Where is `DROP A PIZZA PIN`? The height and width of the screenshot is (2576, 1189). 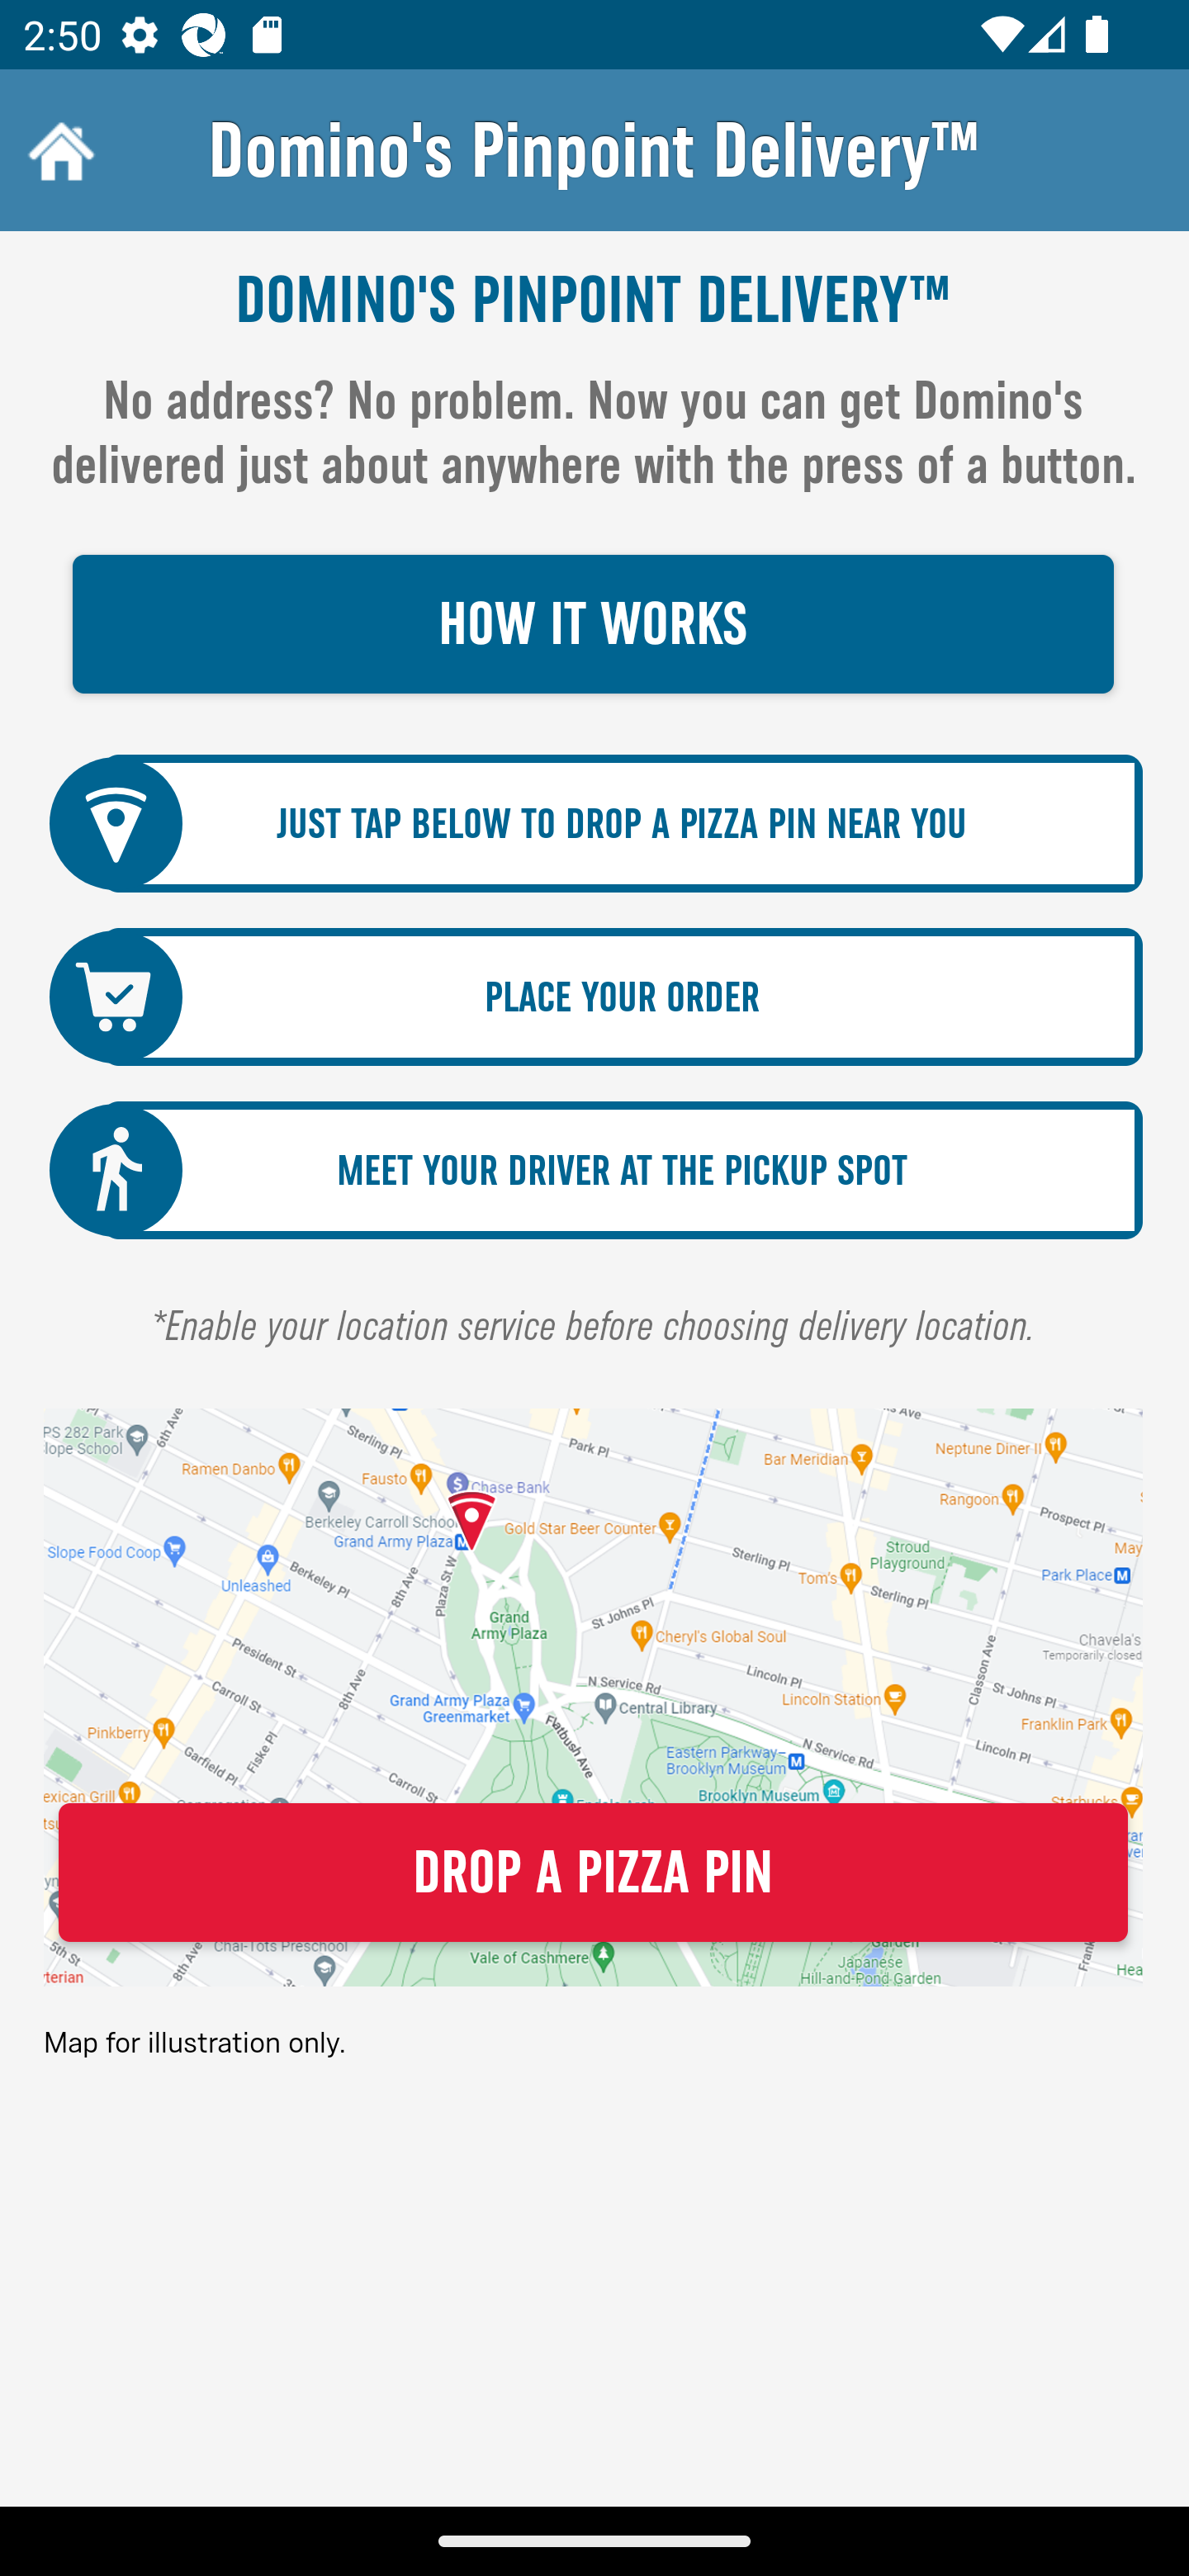
DROP A PIZZA PIN is located at coordinates (593, 1873).